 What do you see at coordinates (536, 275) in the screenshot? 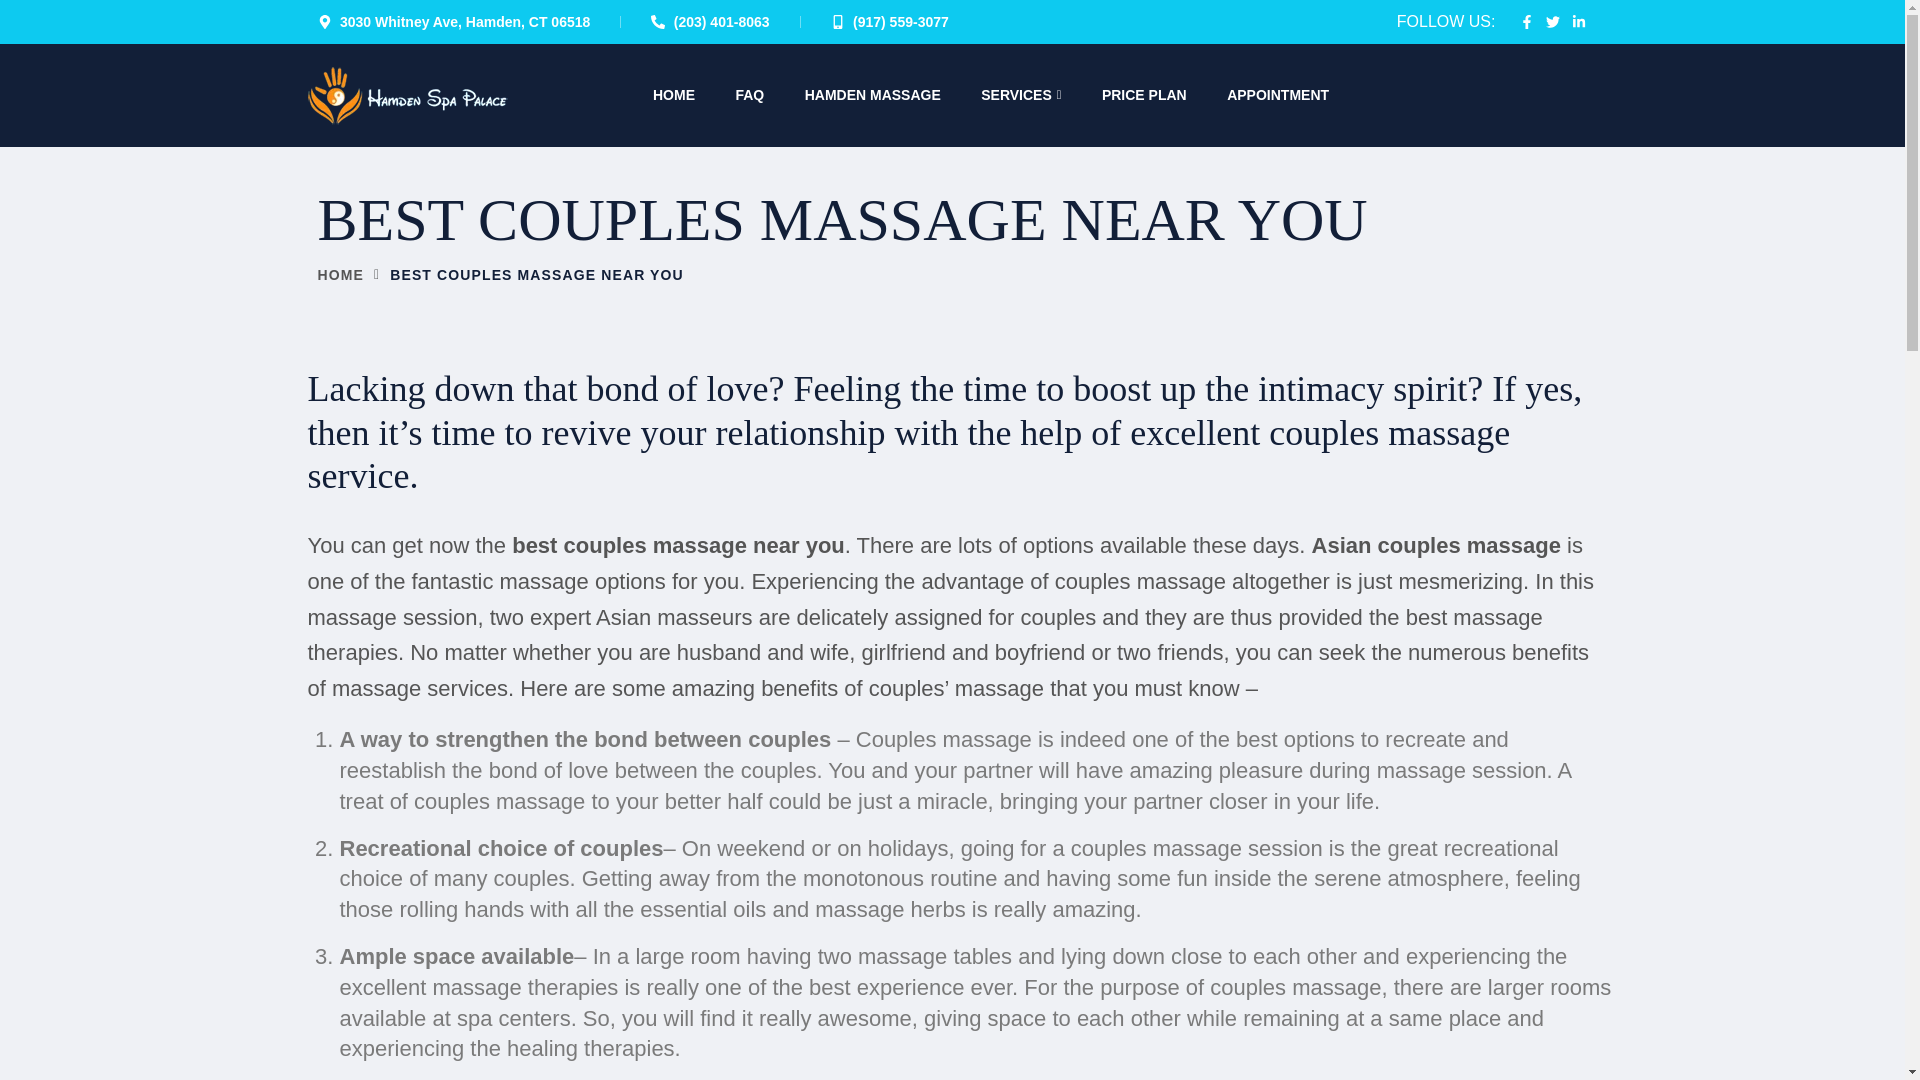
I see `Best Couples Massage Near You` at bounding box center [536, 275].